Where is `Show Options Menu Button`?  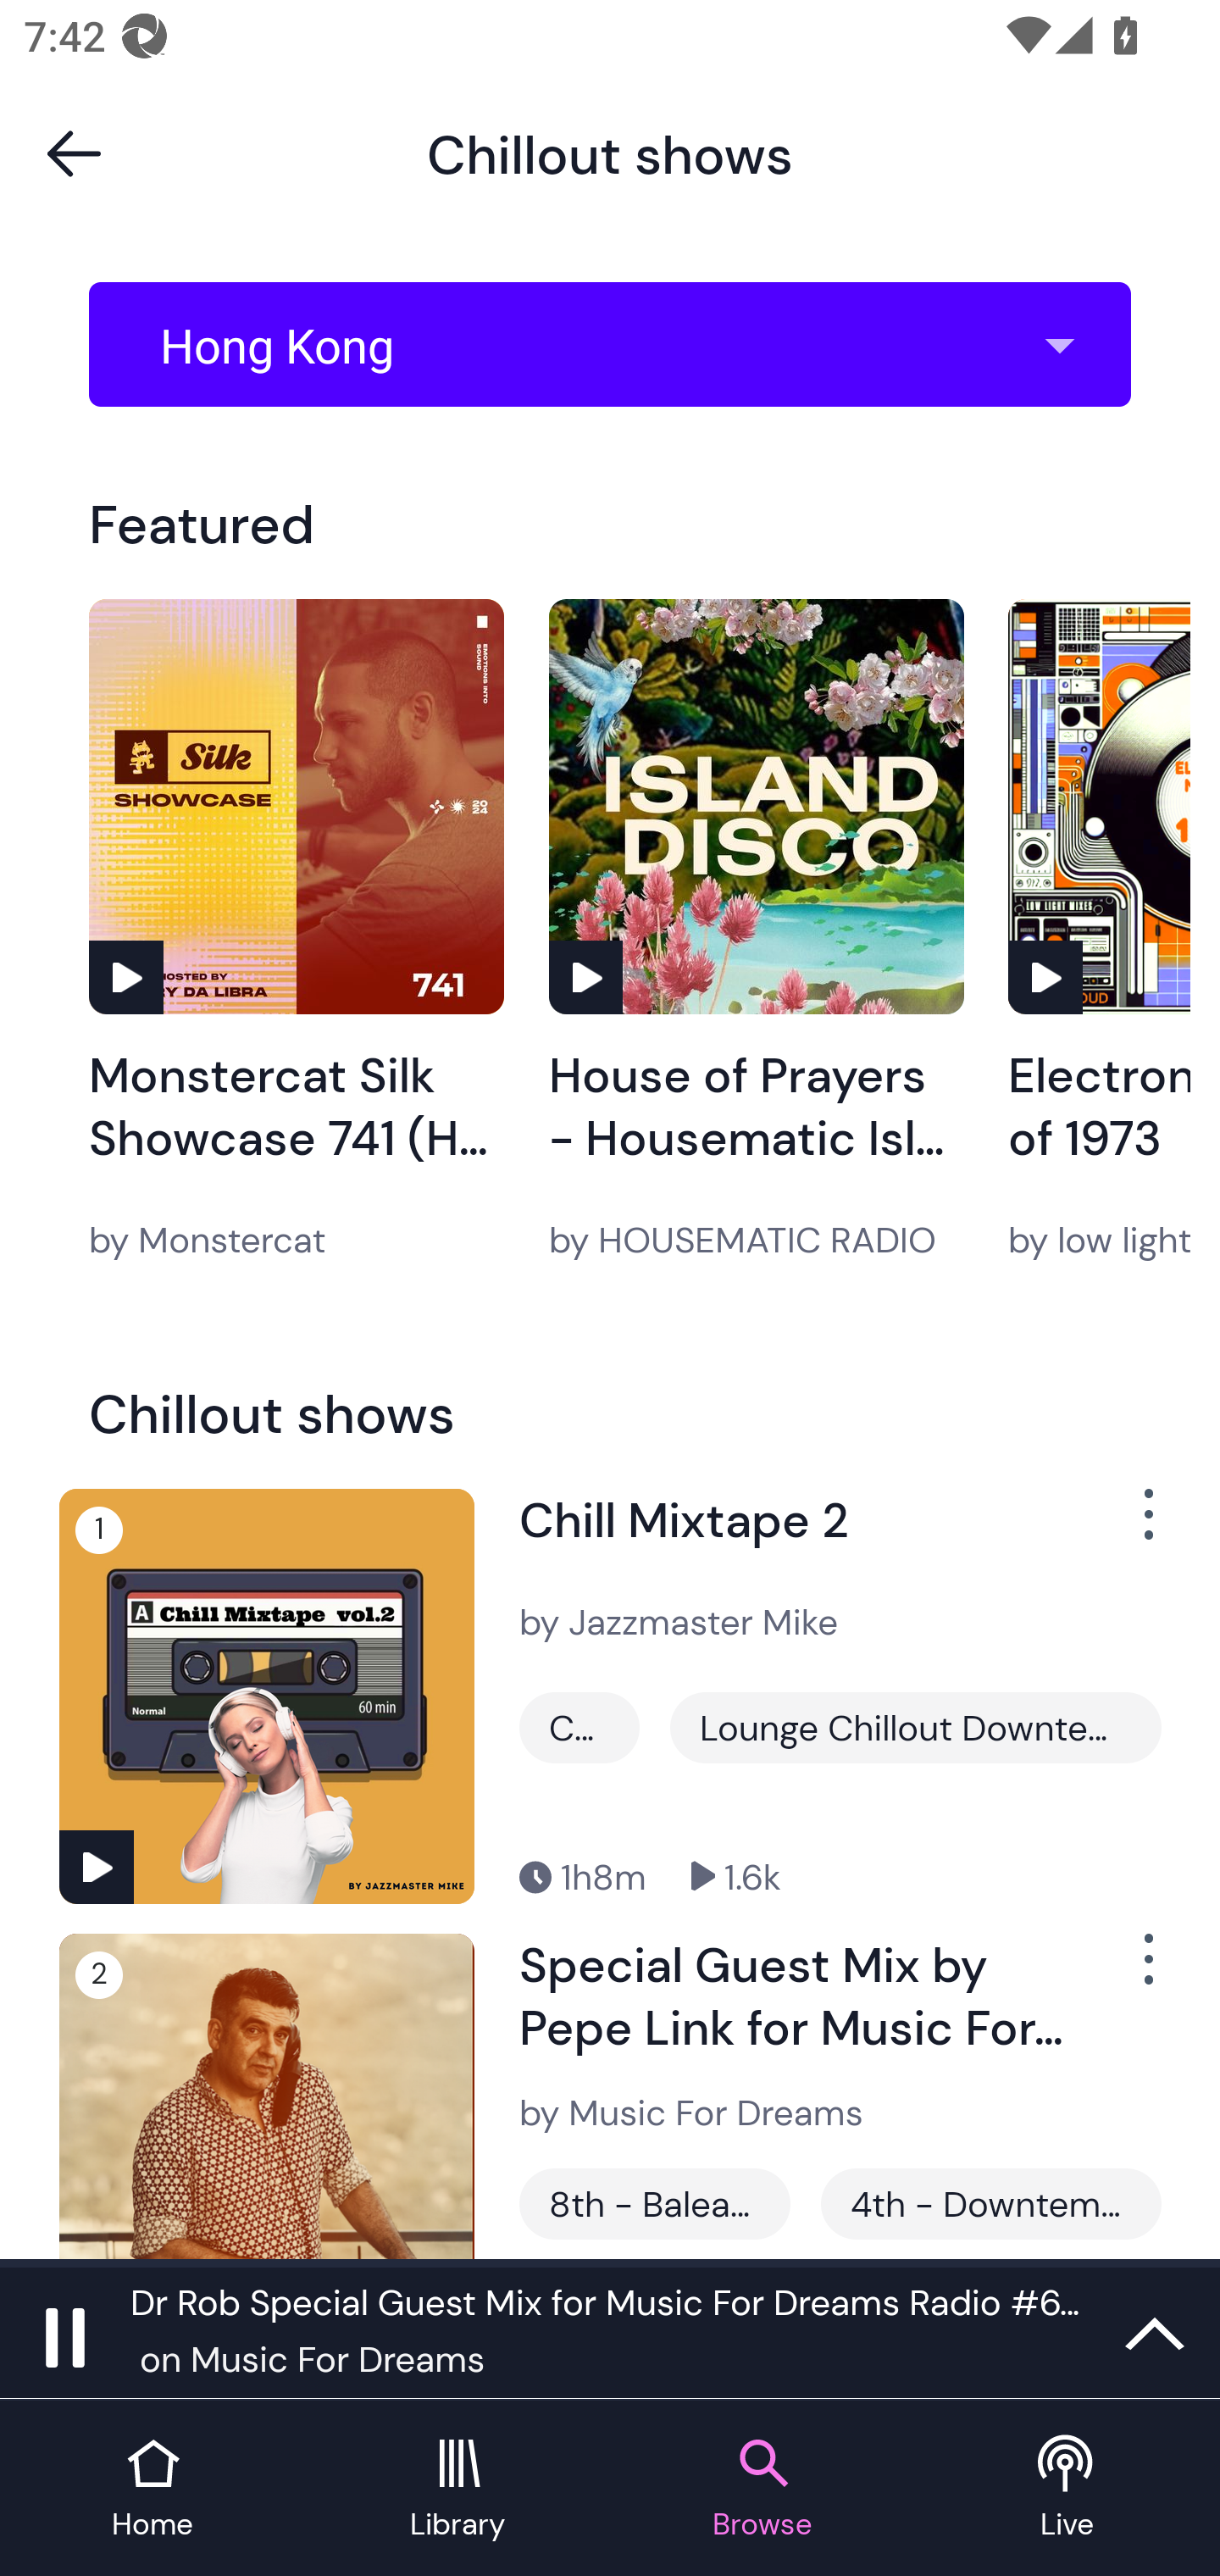
Show Options Menu Button is located at coordinates (1145, 1527).